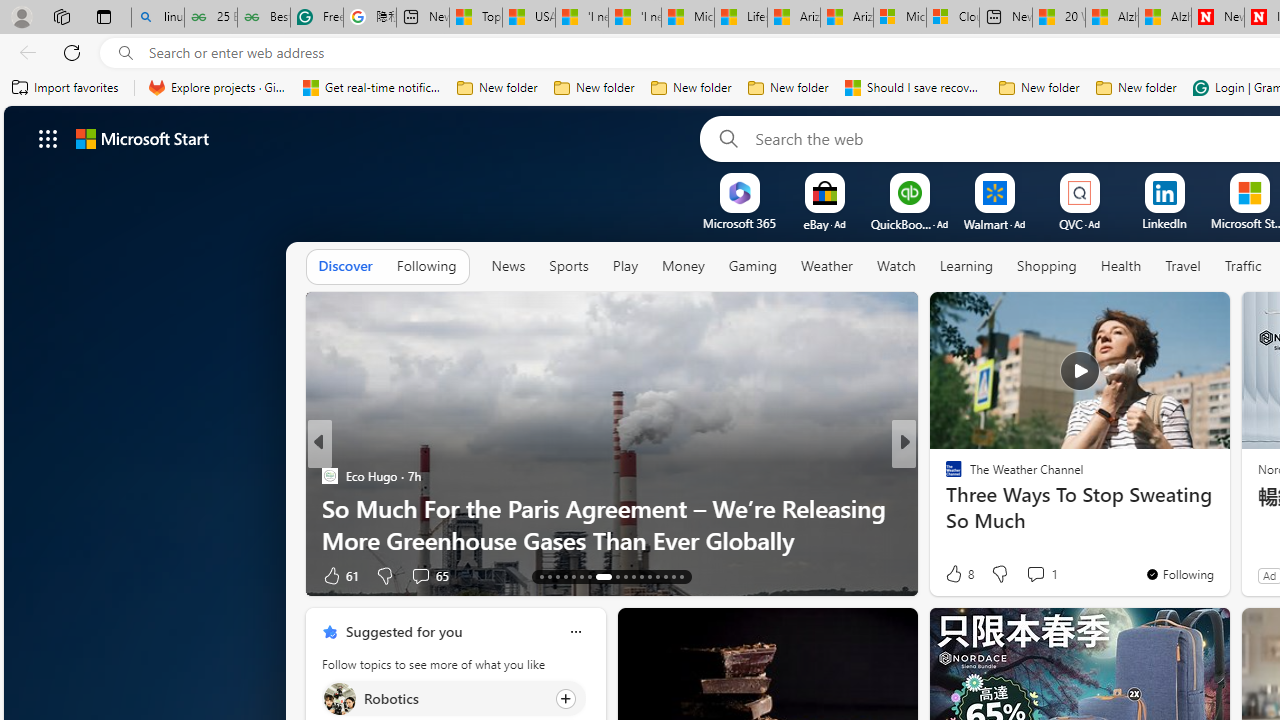 The width and height of the screenshot is (1280, 720). Describe the element at coordinates (618, 576) in the screenshot. I see `AutomationID: tab-21` at that location.